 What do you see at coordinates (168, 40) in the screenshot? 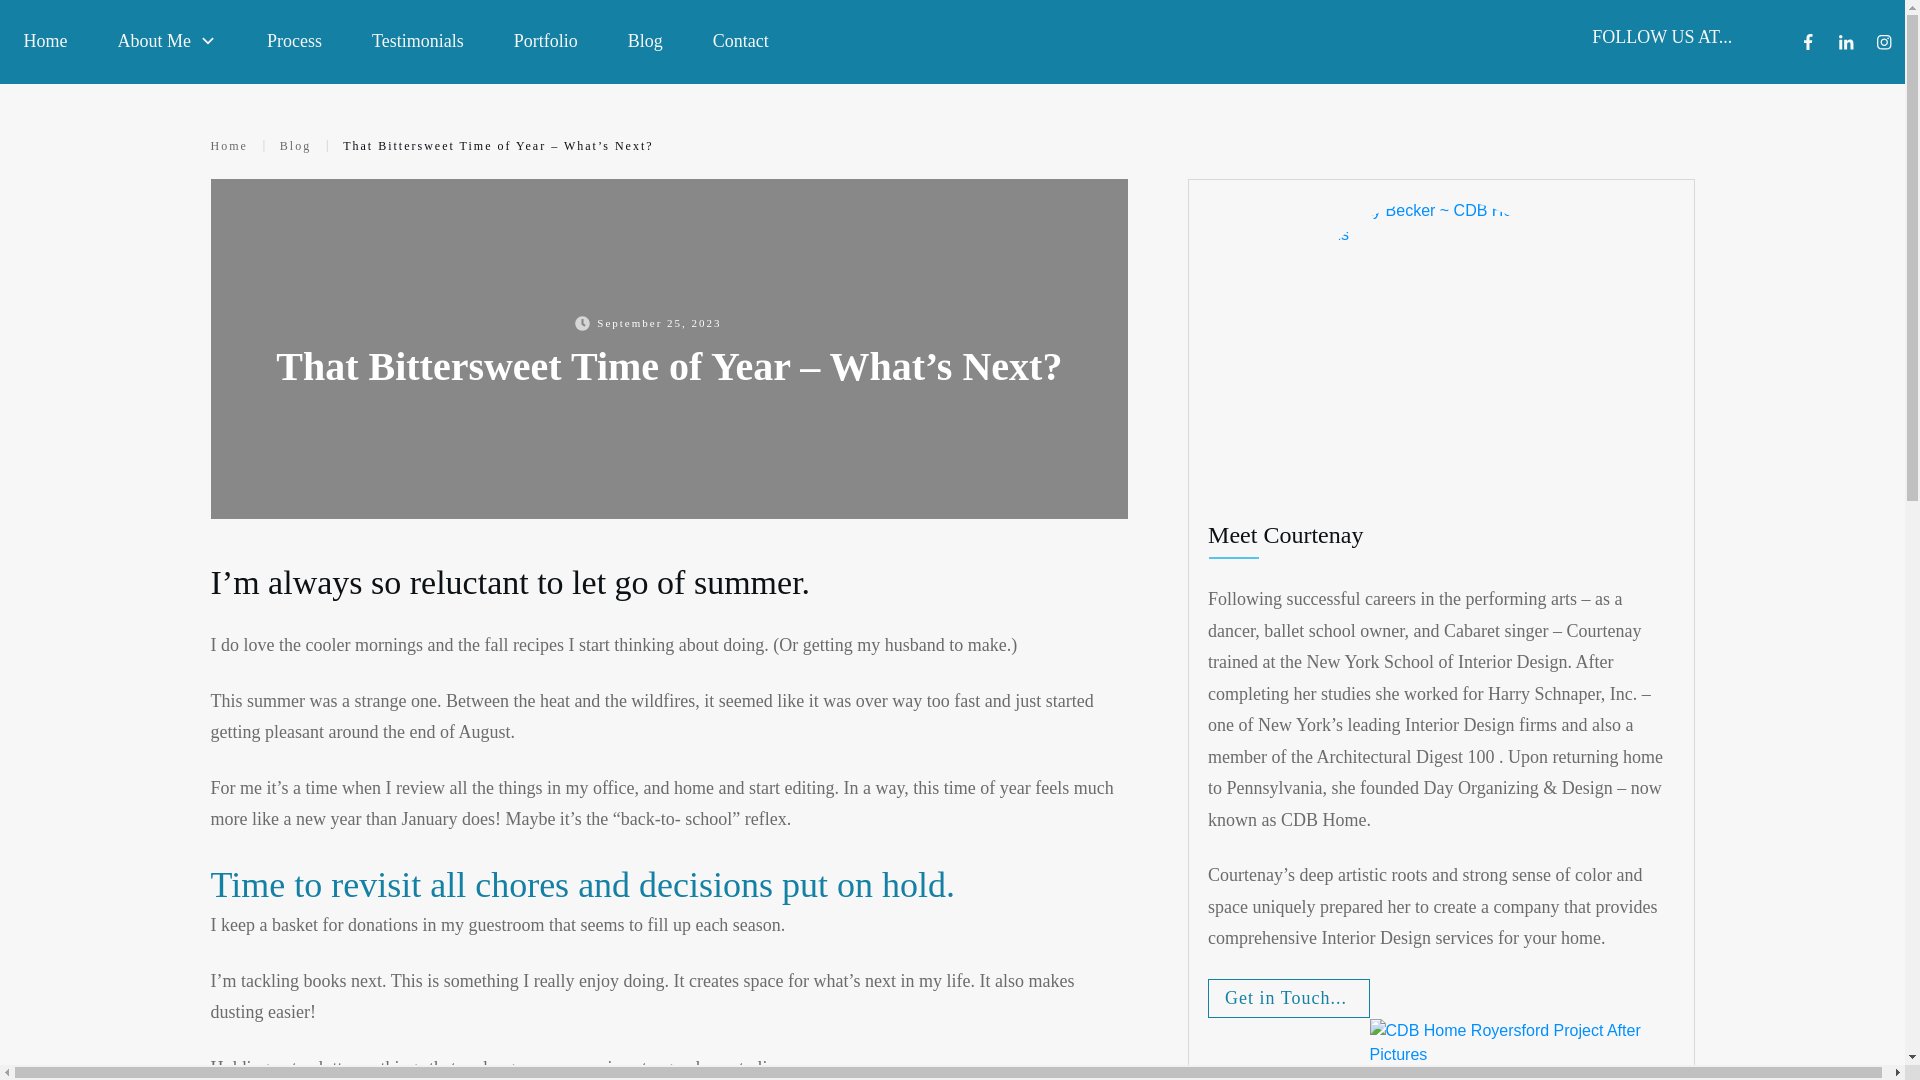
I see `About Me` at bounding box center [168, 40].